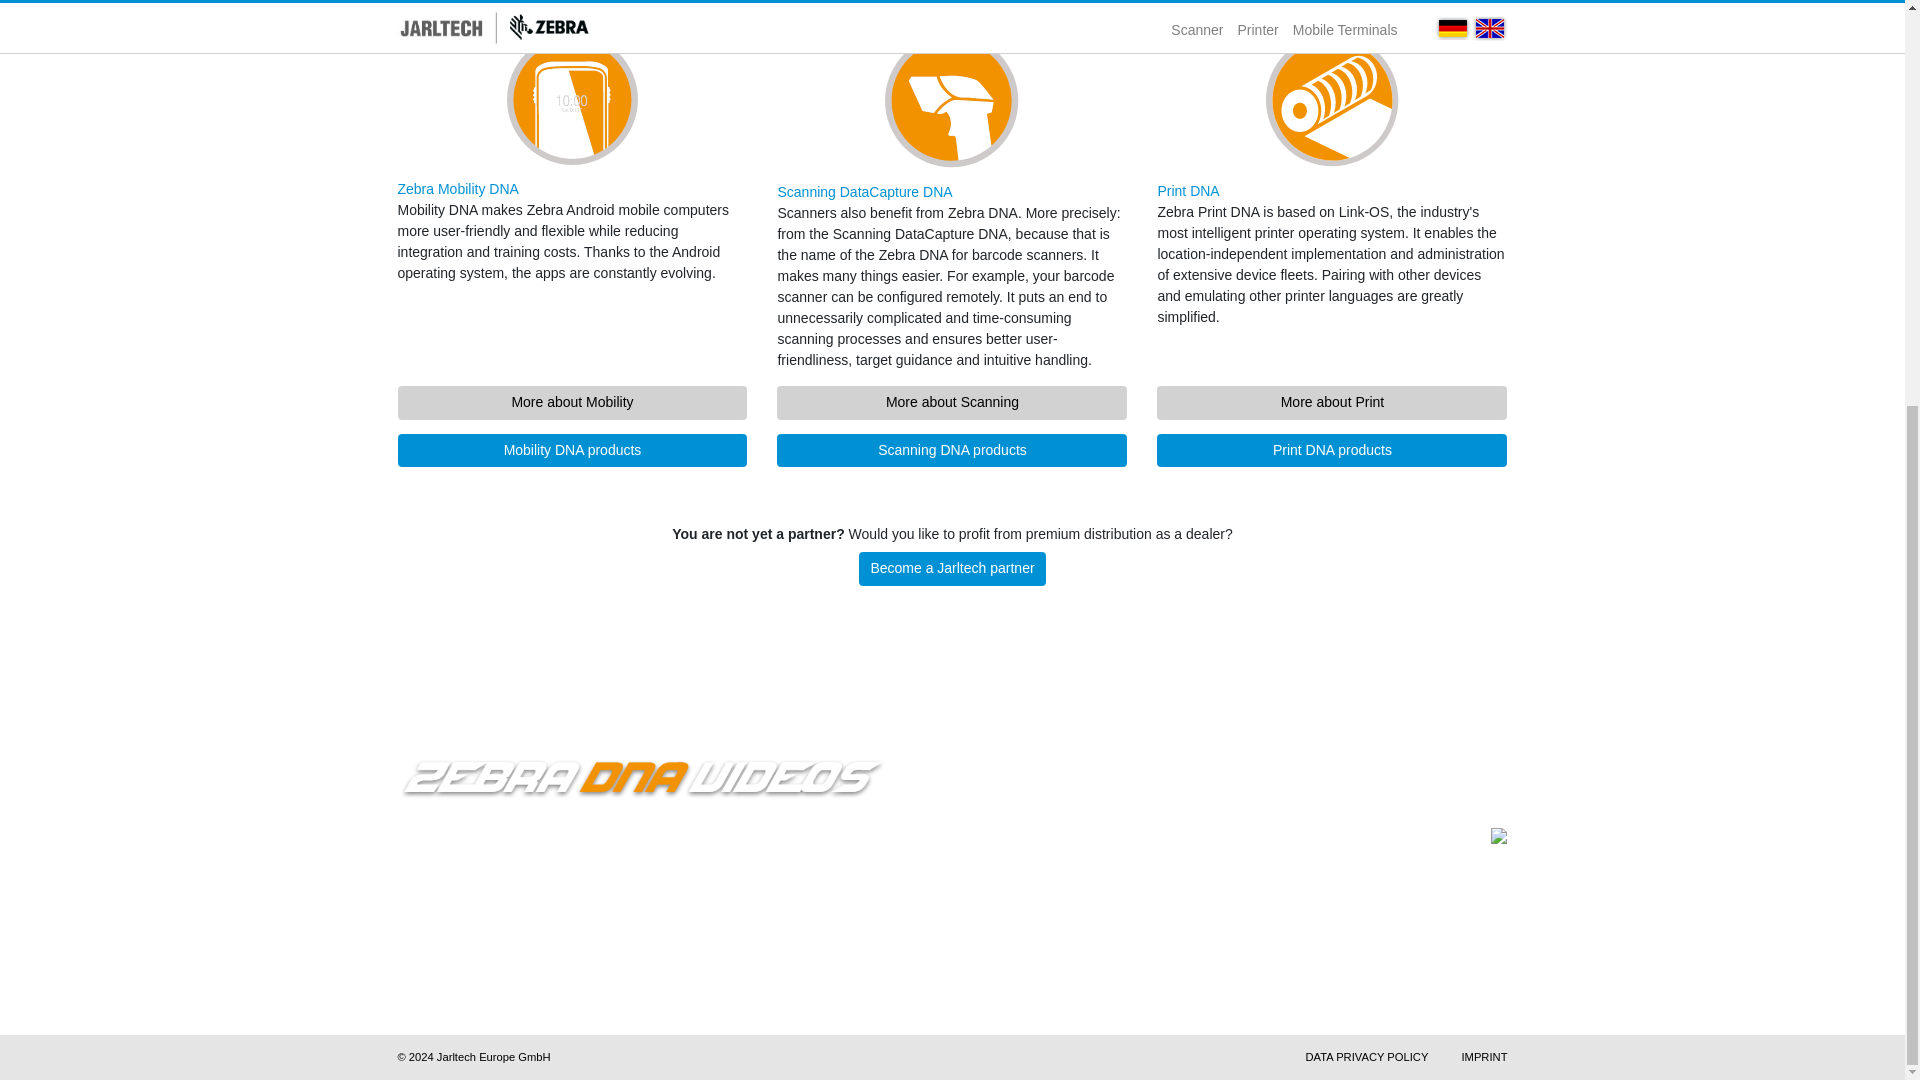 This screenshot has height=1080, width=1920. I want to click on More about Mobility, so click(572, 402).